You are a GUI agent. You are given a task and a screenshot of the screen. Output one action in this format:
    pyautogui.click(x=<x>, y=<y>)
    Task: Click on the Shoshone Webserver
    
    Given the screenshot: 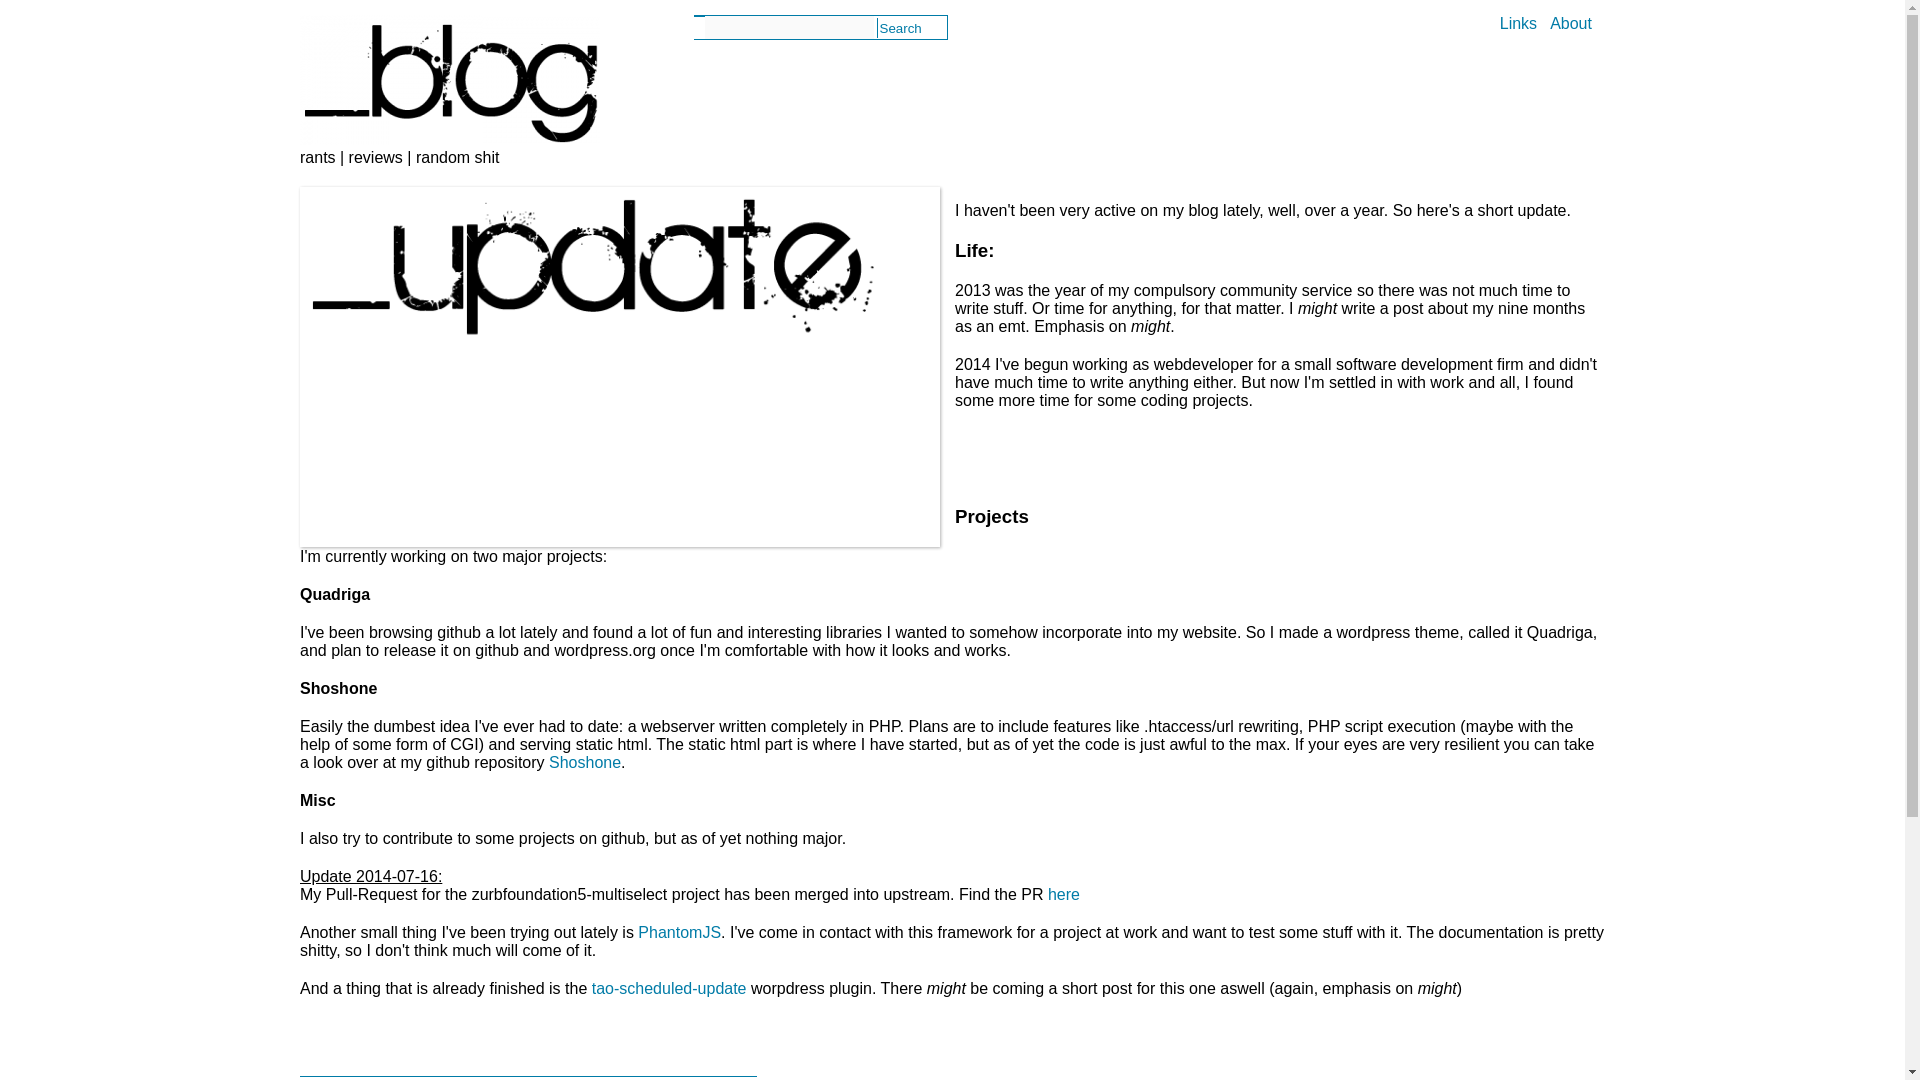 What is the action you would take?
    pyautogui.click(x=584, y=762)
    